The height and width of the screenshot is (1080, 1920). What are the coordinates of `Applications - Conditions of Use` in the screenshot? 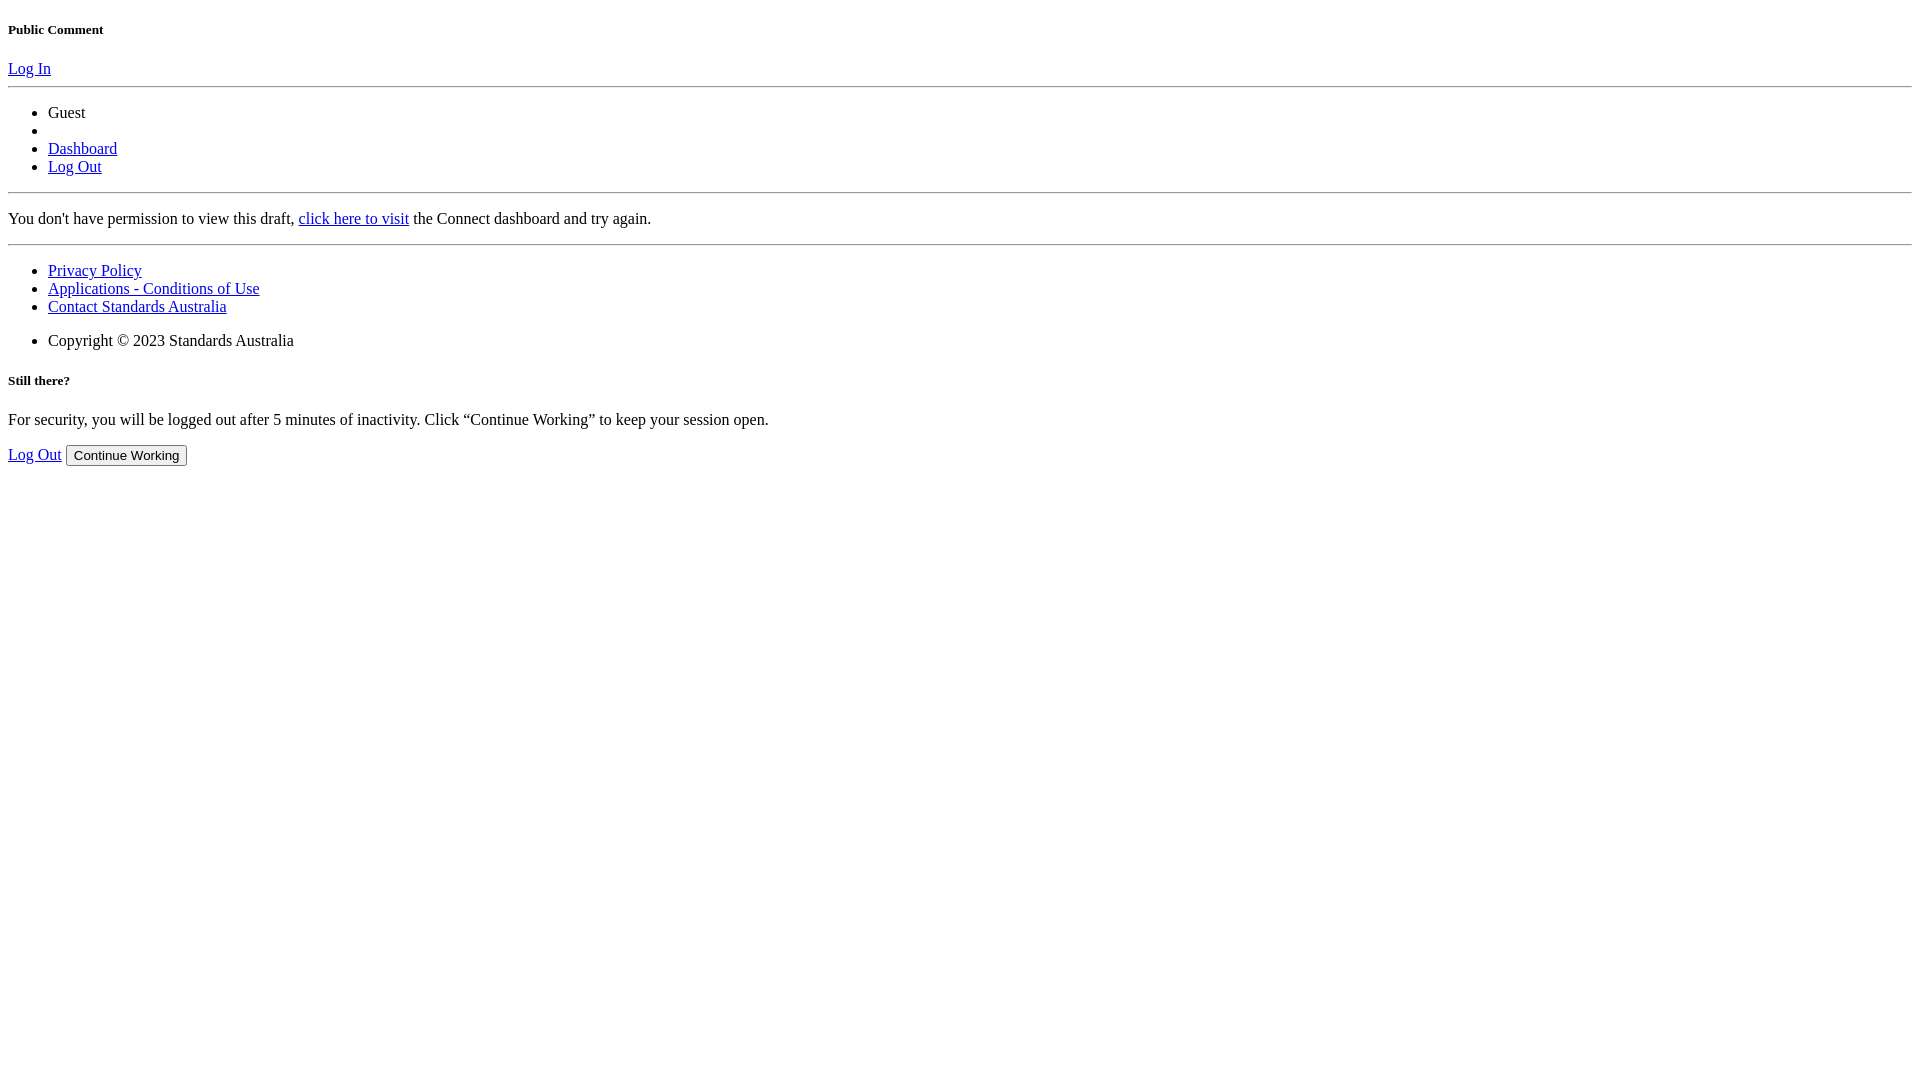 It's located at (154, 288).